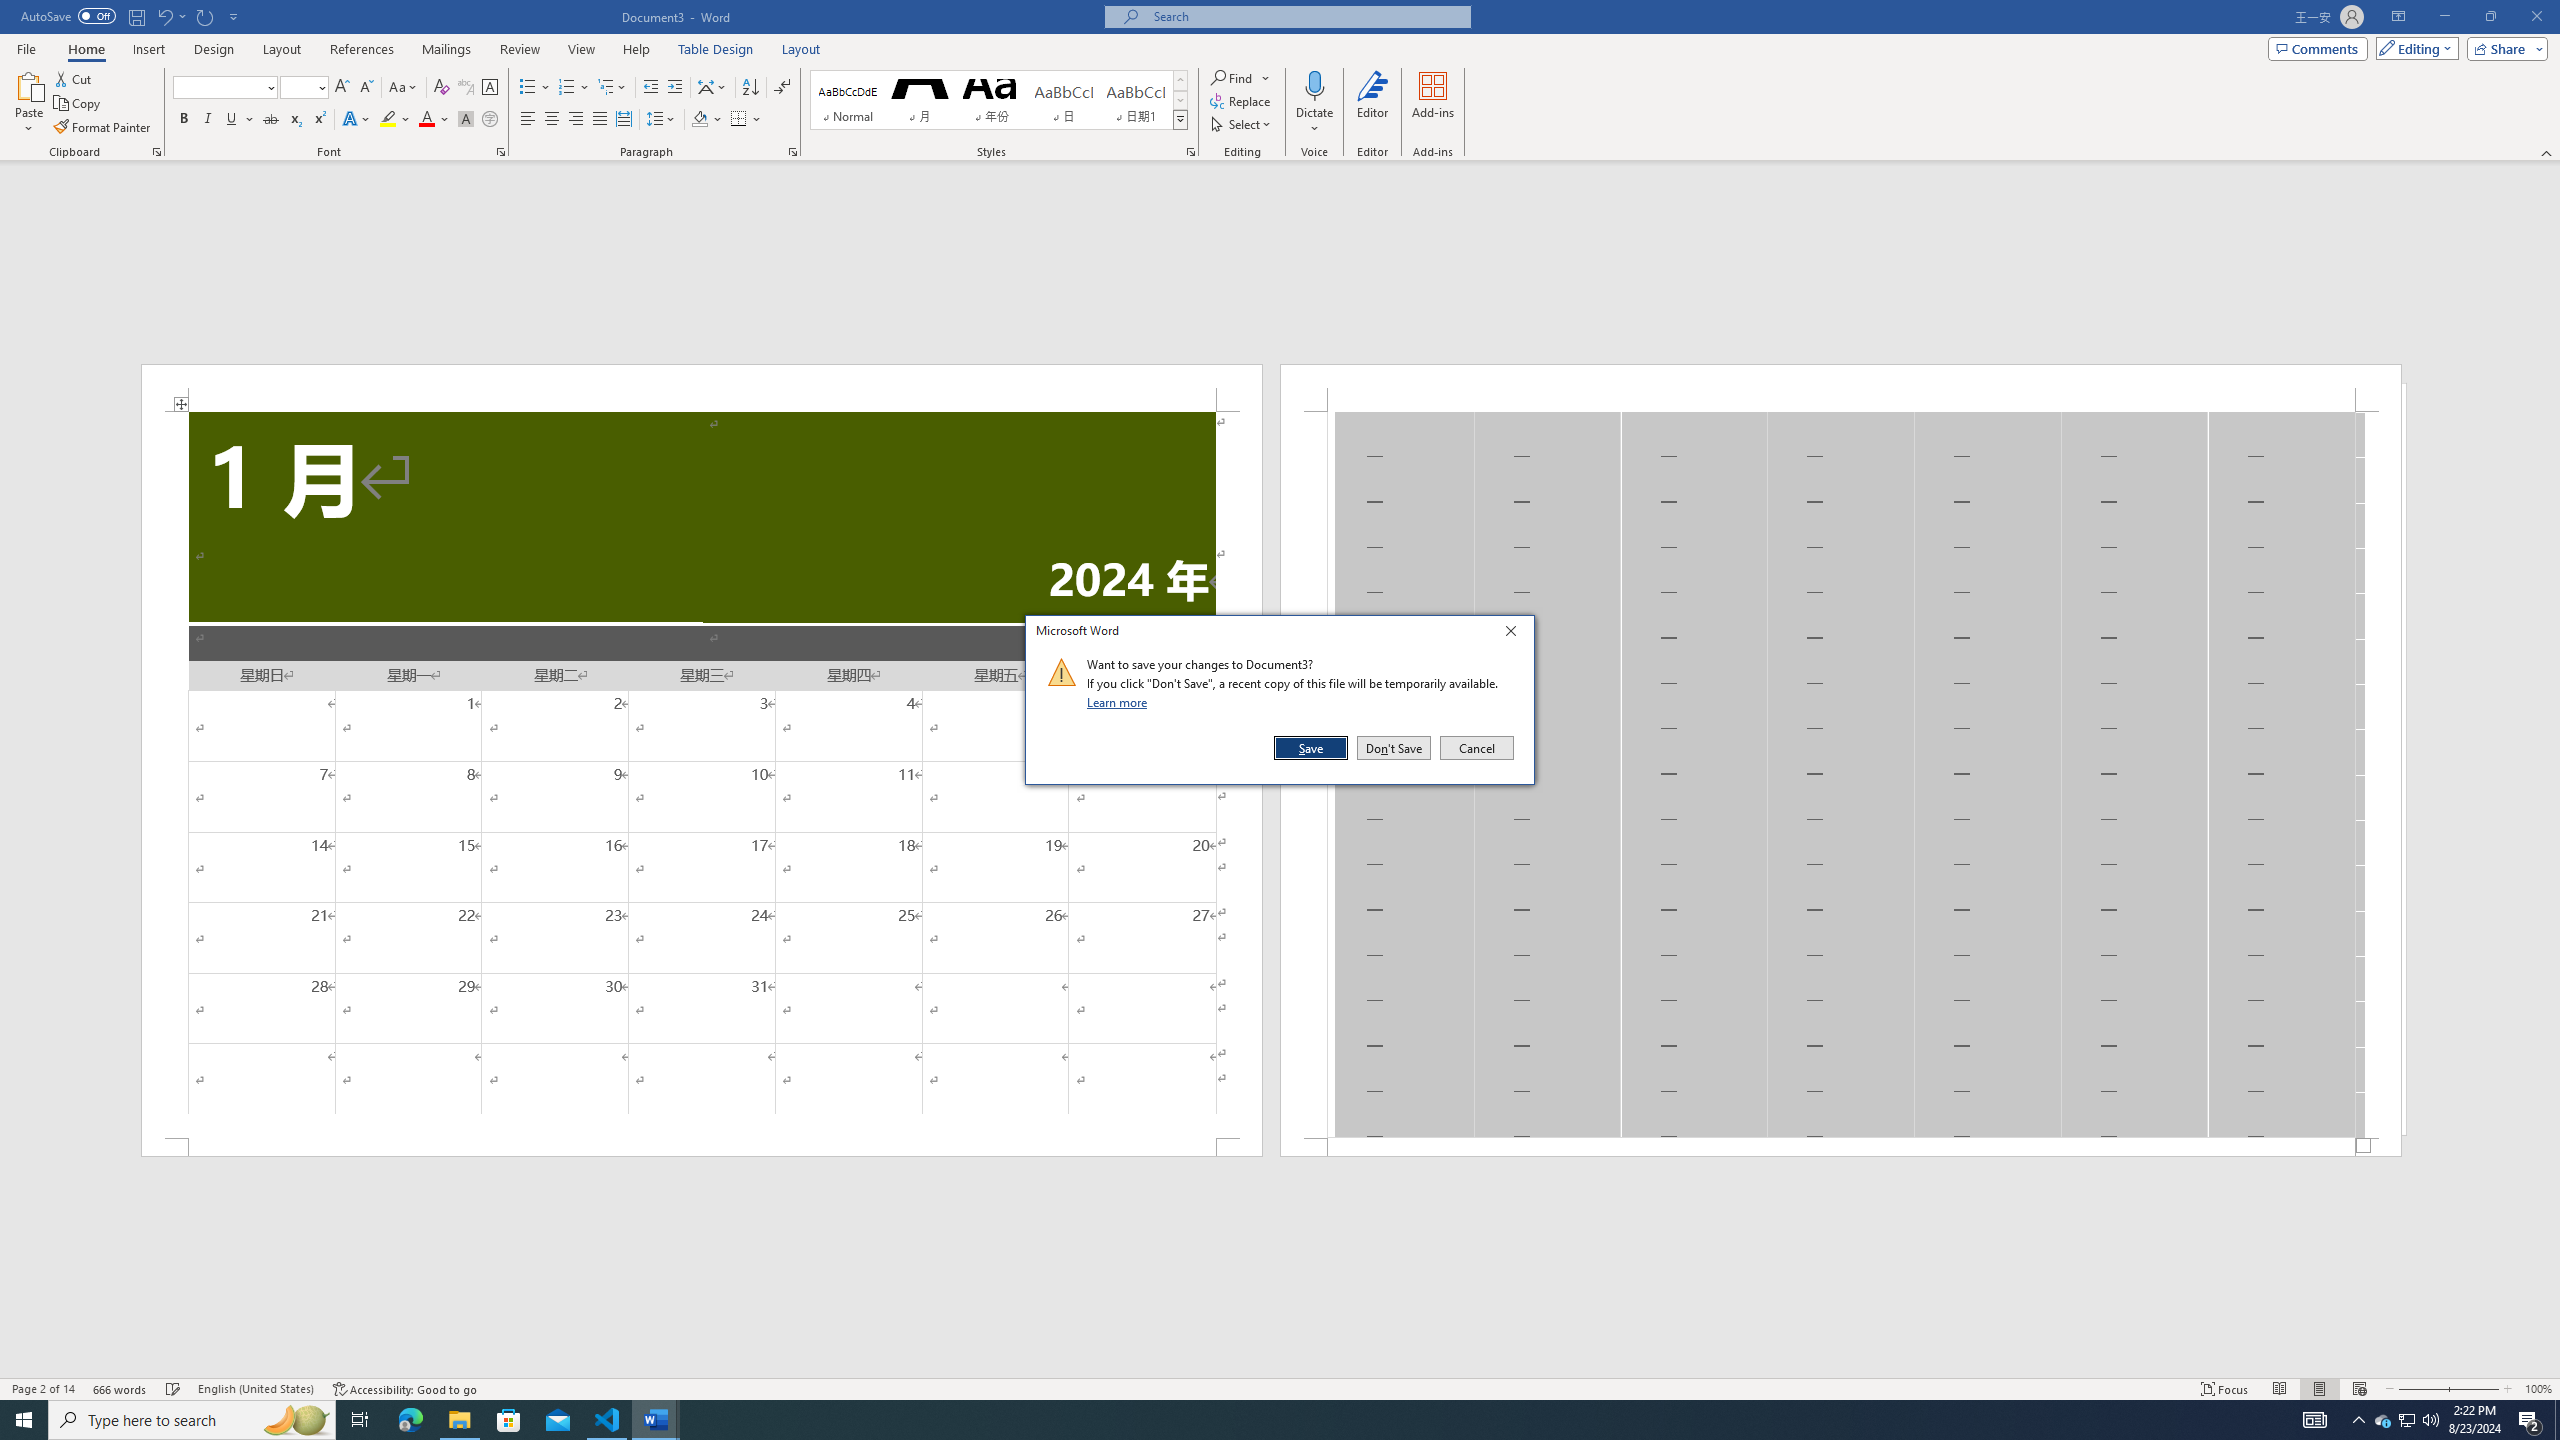 This screenshot has width=2560, height=1440. I want to click on Visual Studio Code - 1 running window, so click(608, 1420).